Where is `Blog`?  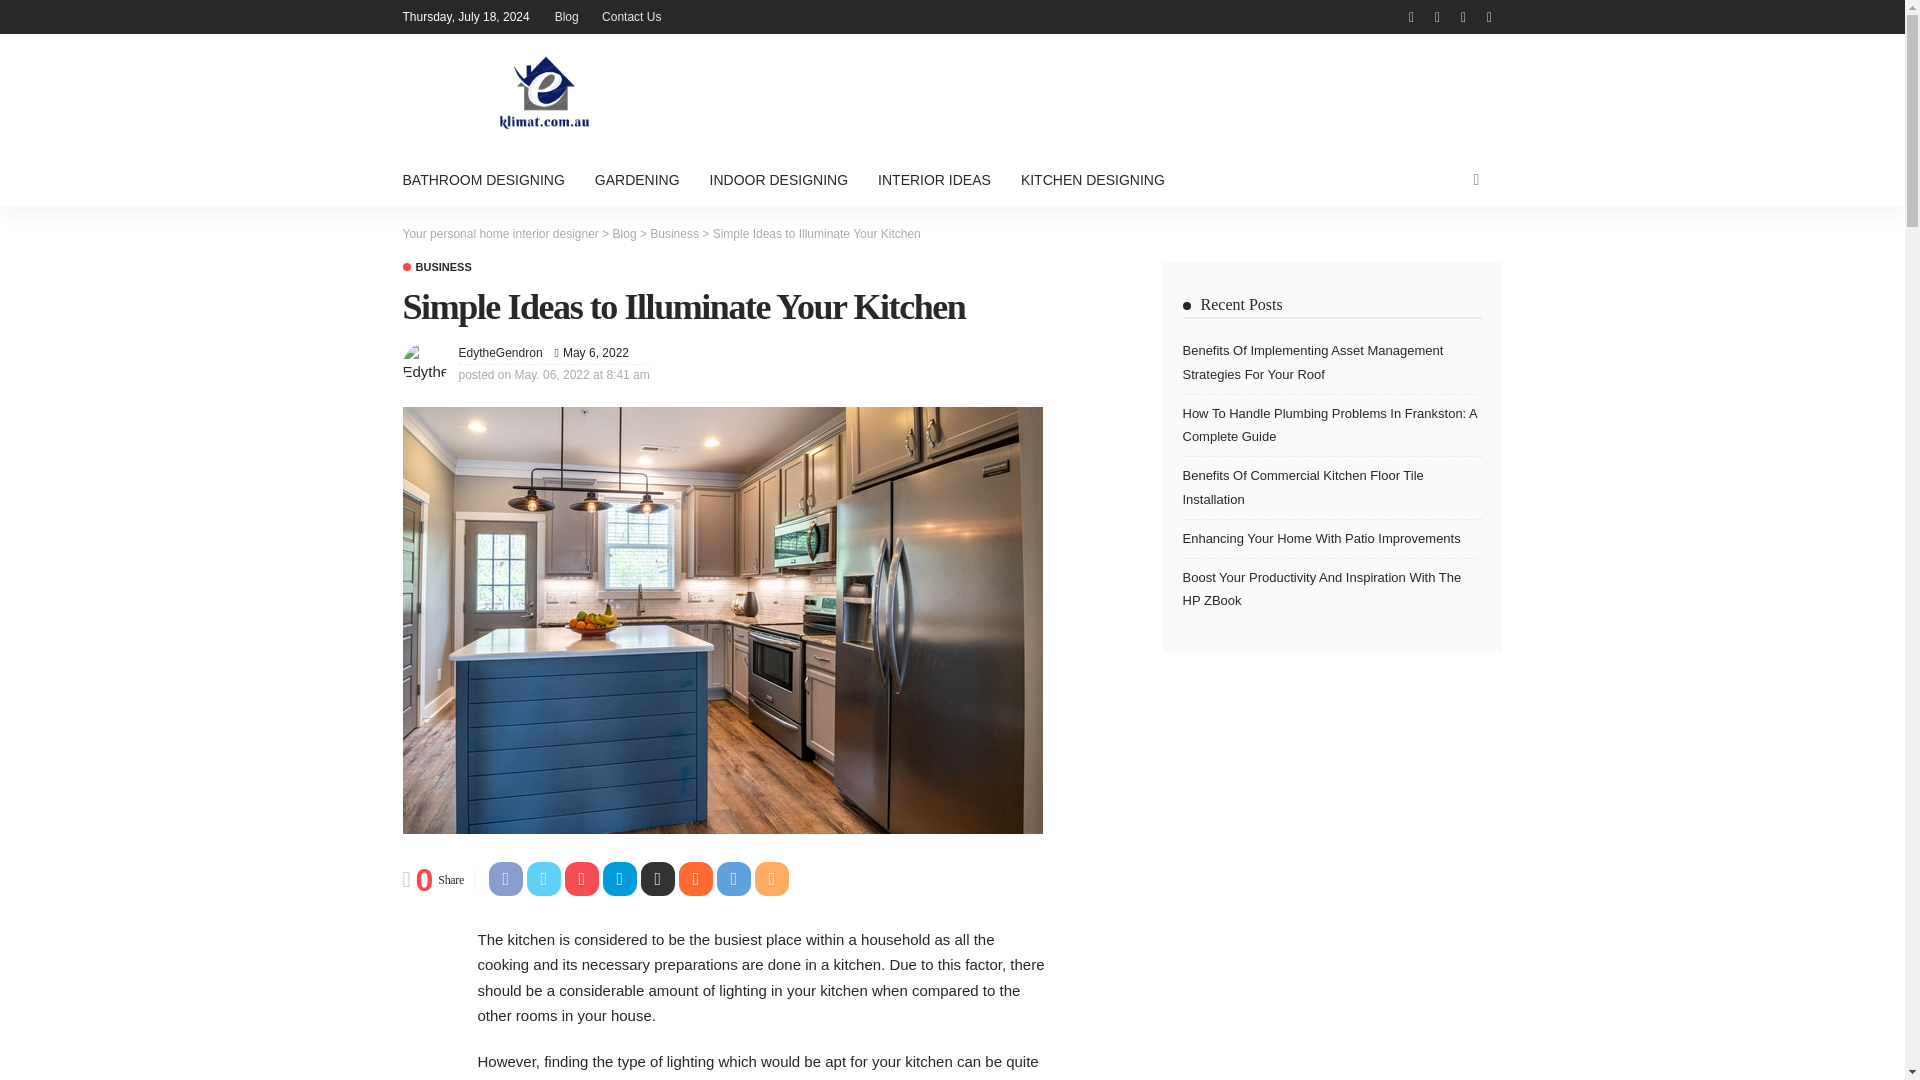
Blog is located at coordinates (567, 16).